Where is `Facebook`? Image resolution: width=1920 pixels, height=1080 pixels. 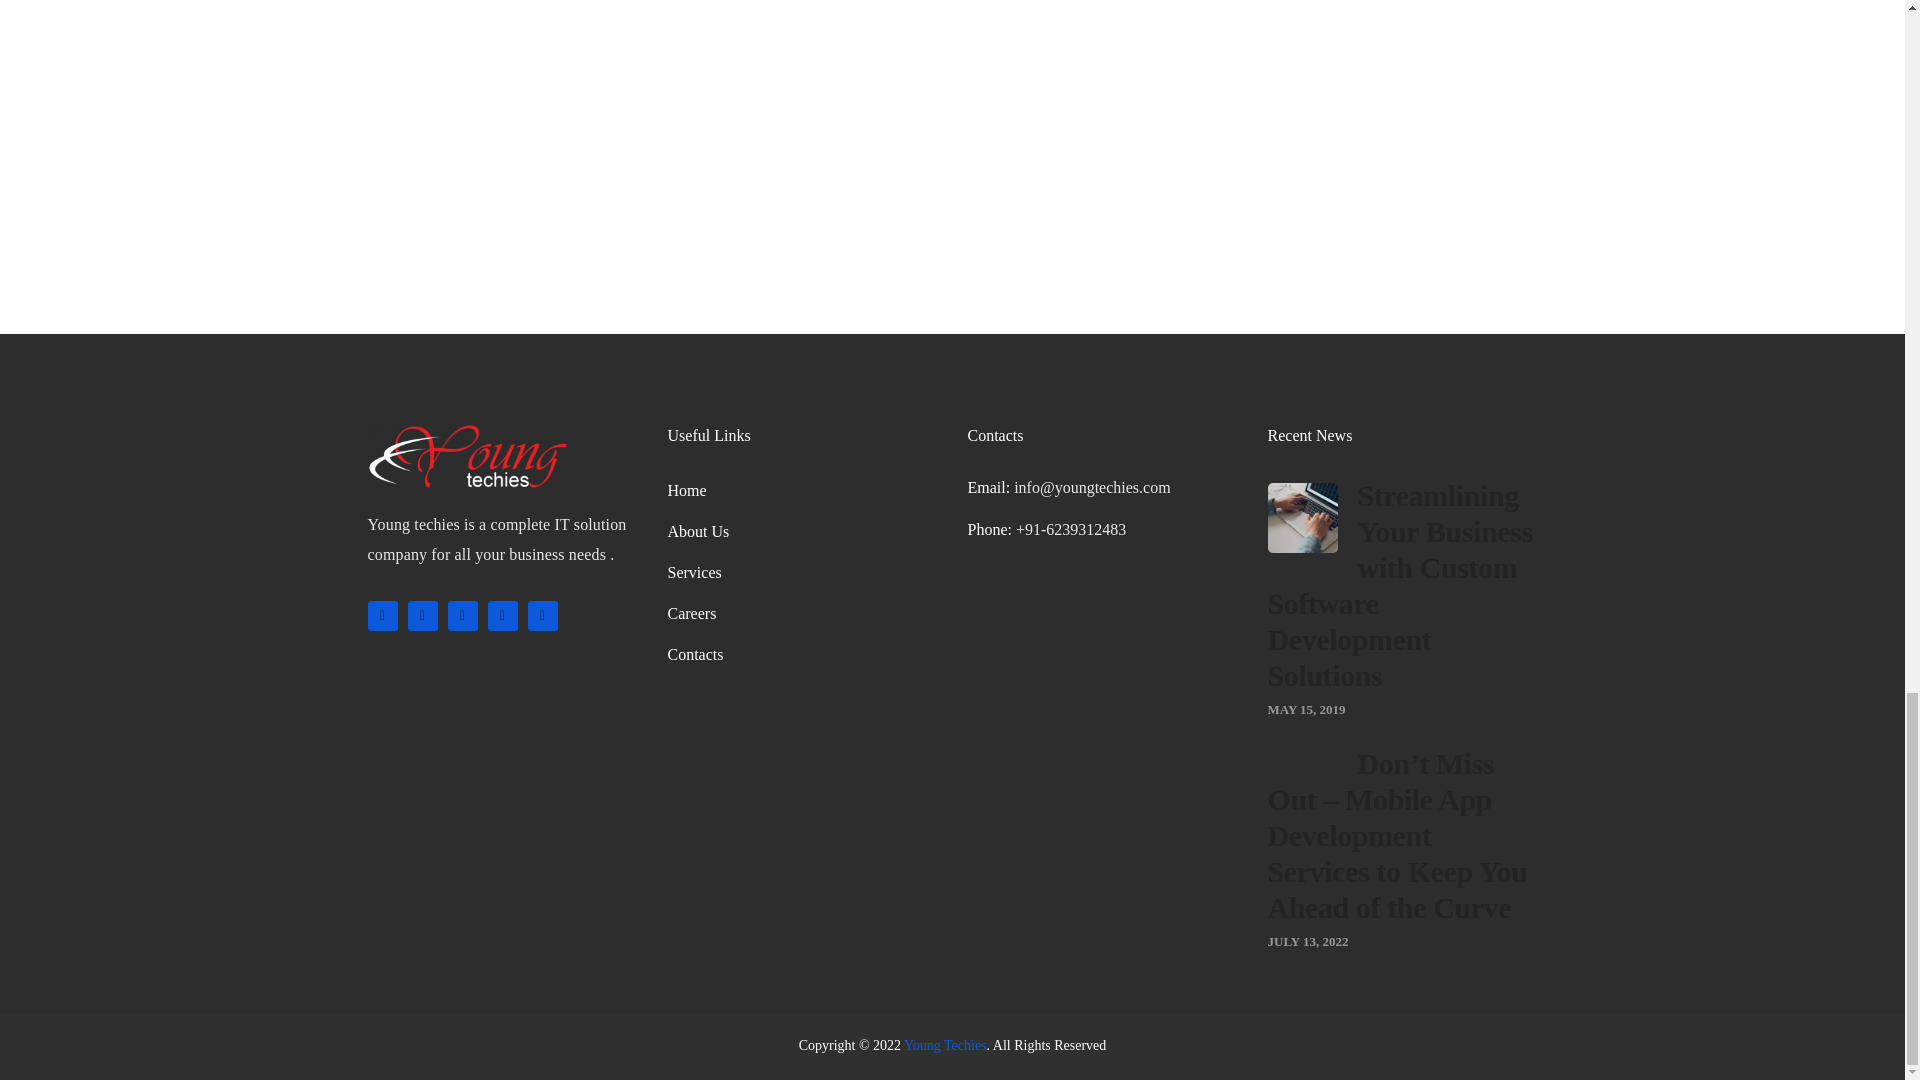
Facebook is located at coordinates (422, 615).